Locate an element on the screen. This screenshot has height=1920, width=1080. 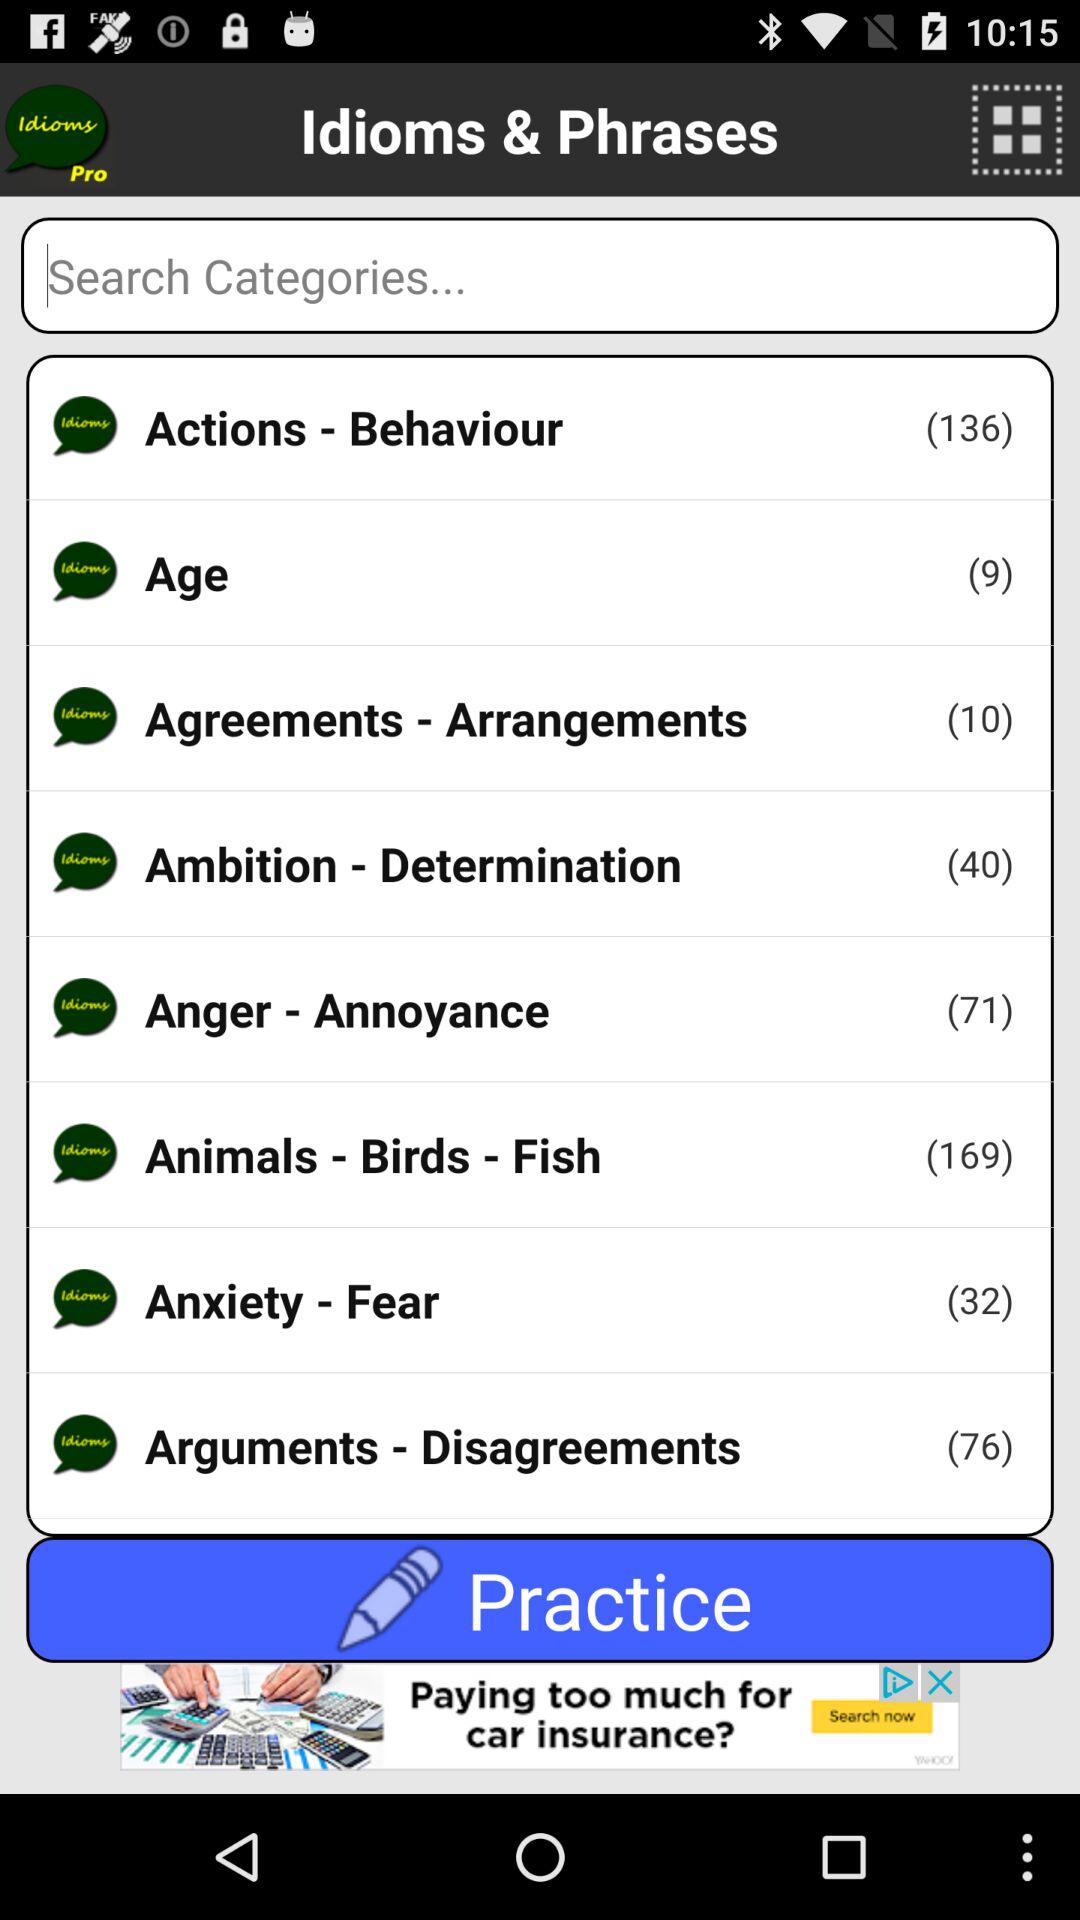
idioms icon is located at coordinates (58, 130).